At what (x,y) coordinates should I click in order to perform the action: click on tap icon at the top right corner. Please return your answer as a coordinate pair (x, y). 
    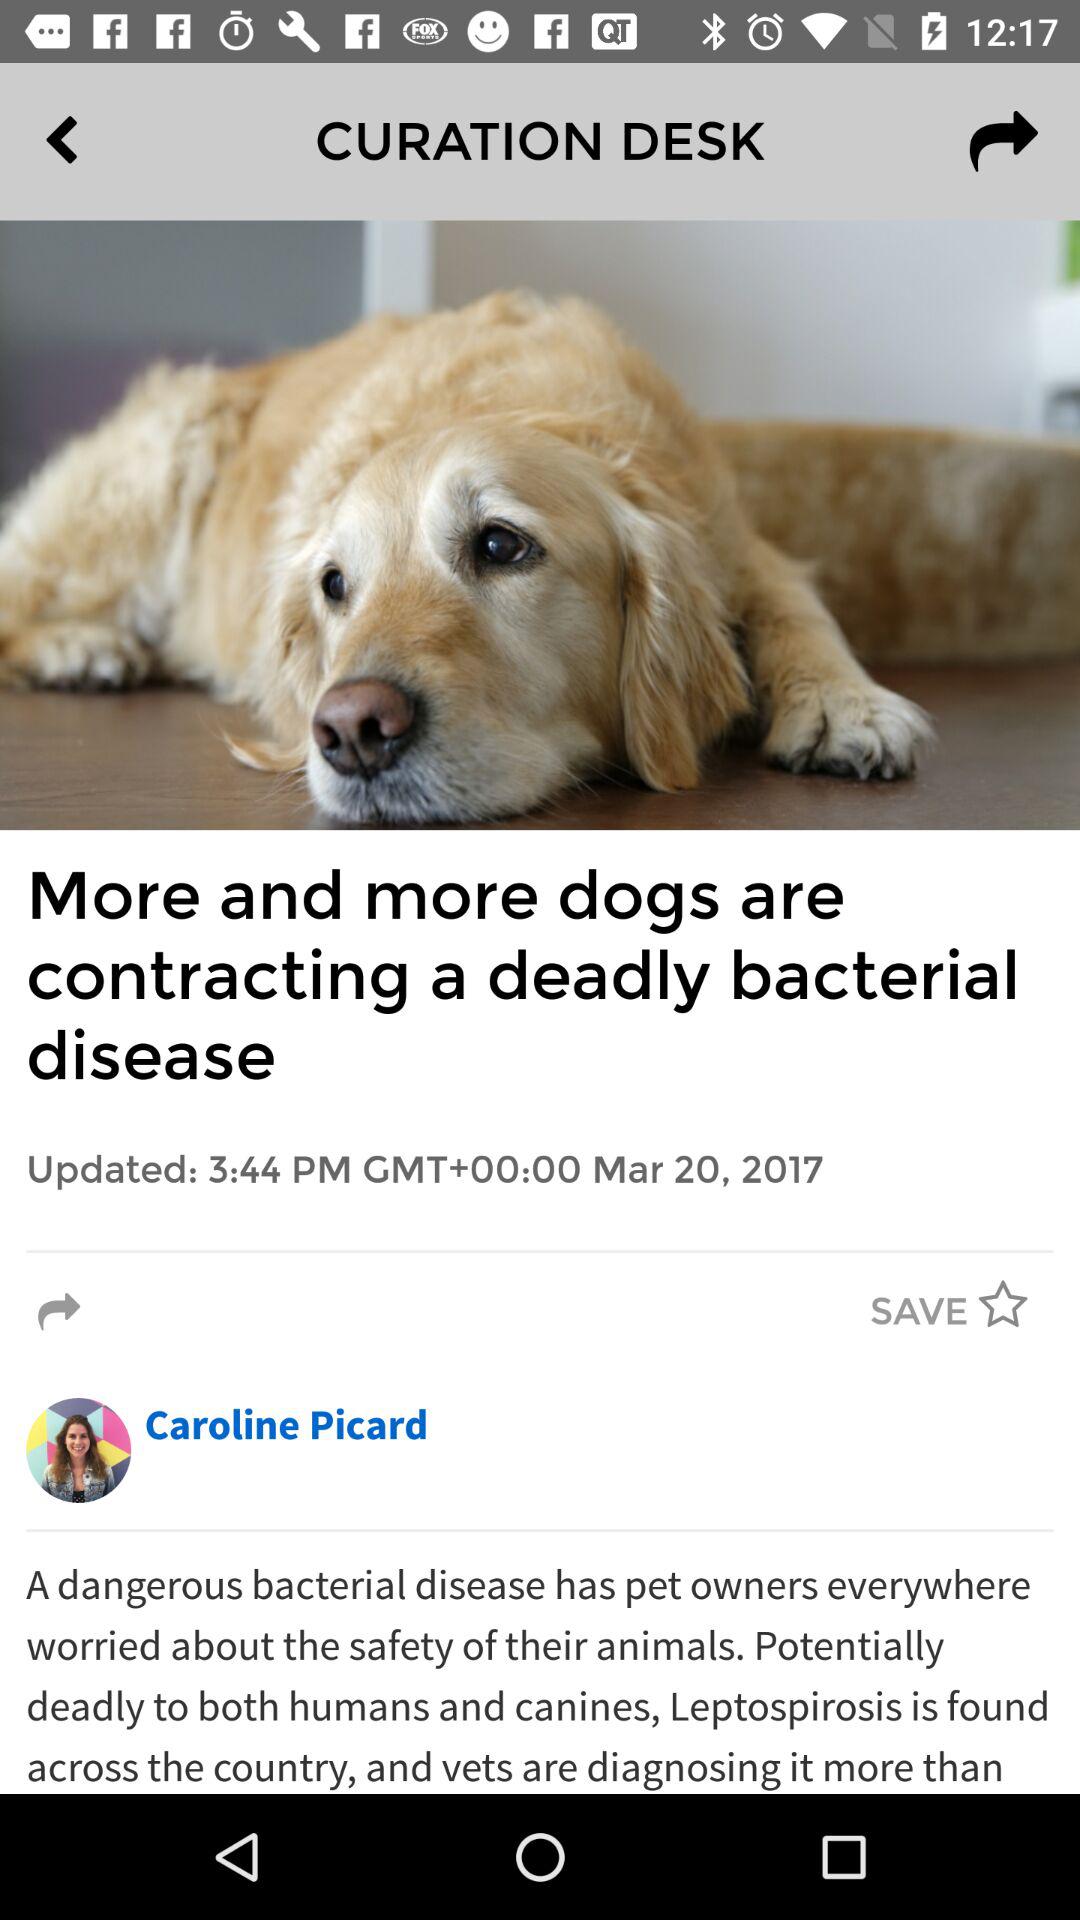
    Looking at the image, I should click on (1003, 141).